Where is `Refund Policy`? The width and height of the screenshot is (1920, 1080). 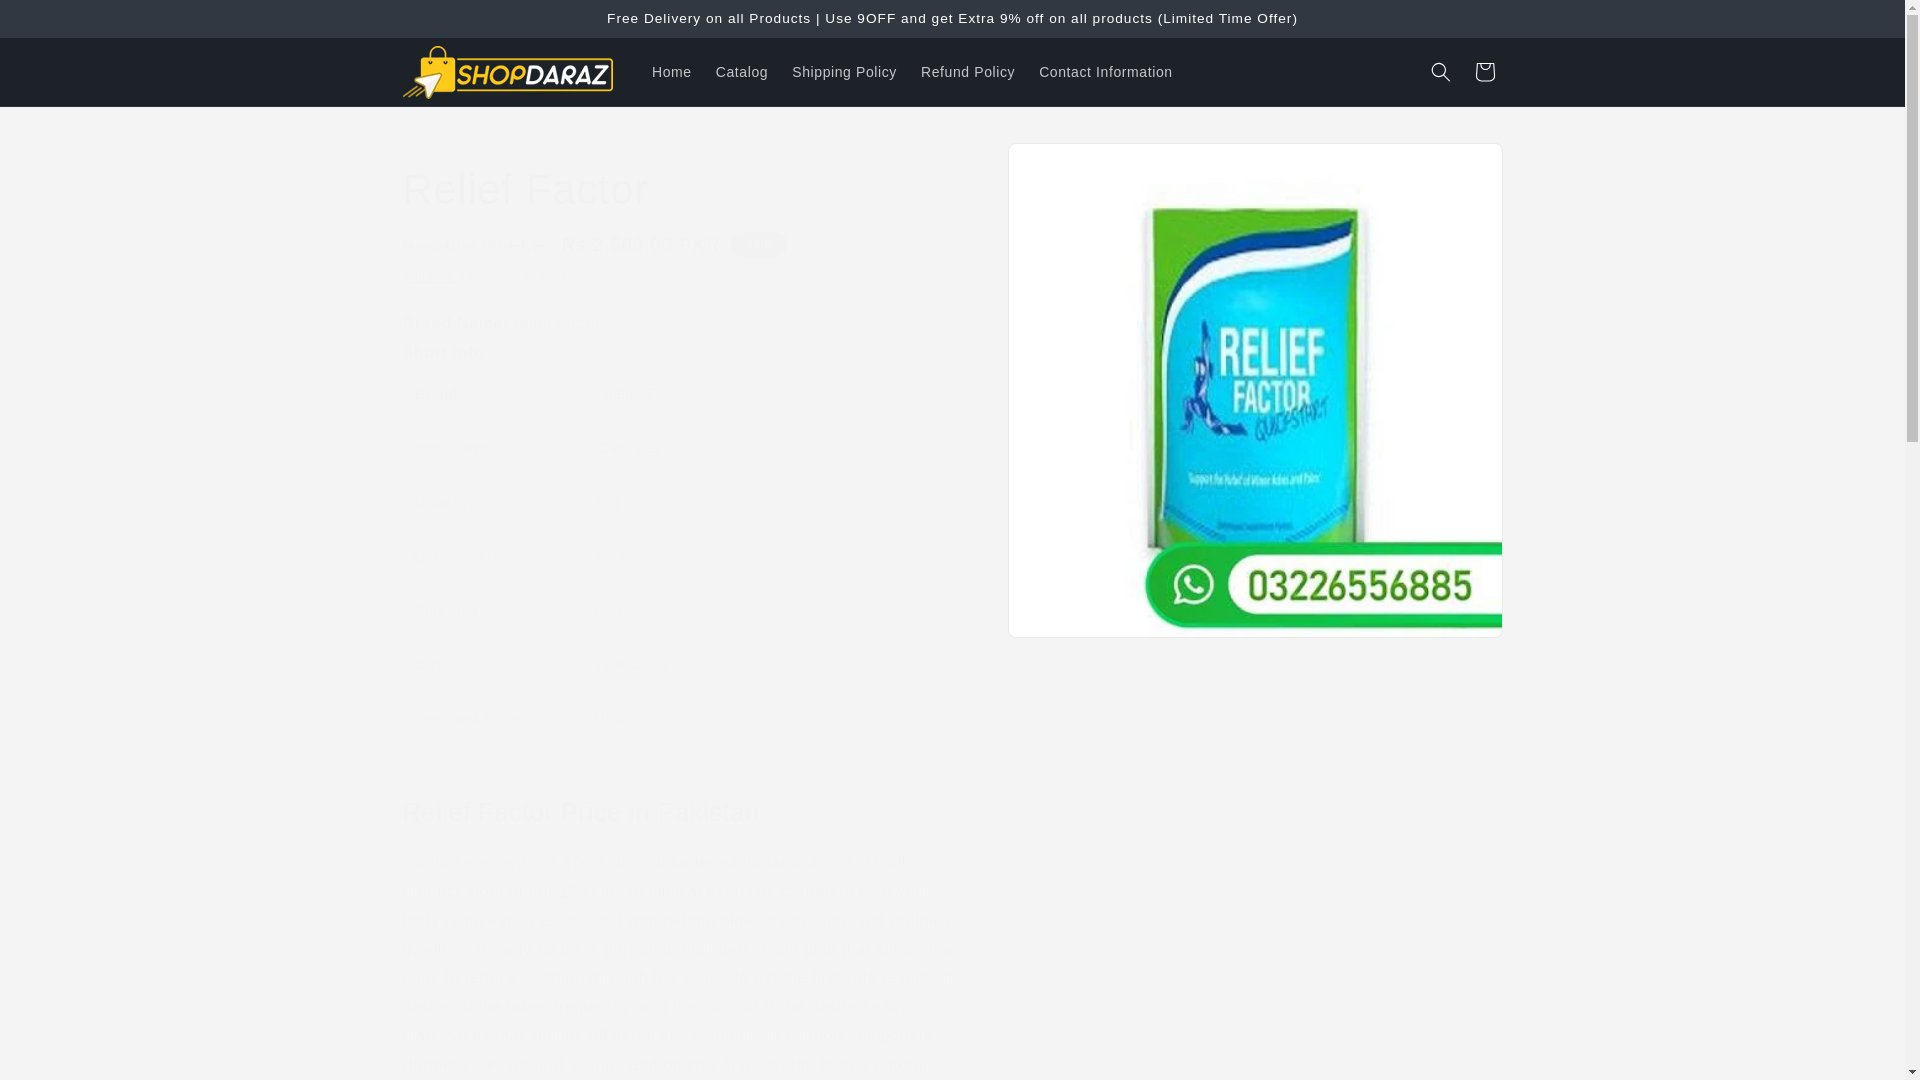 Refund Policy is located at coordinates (968, 71).